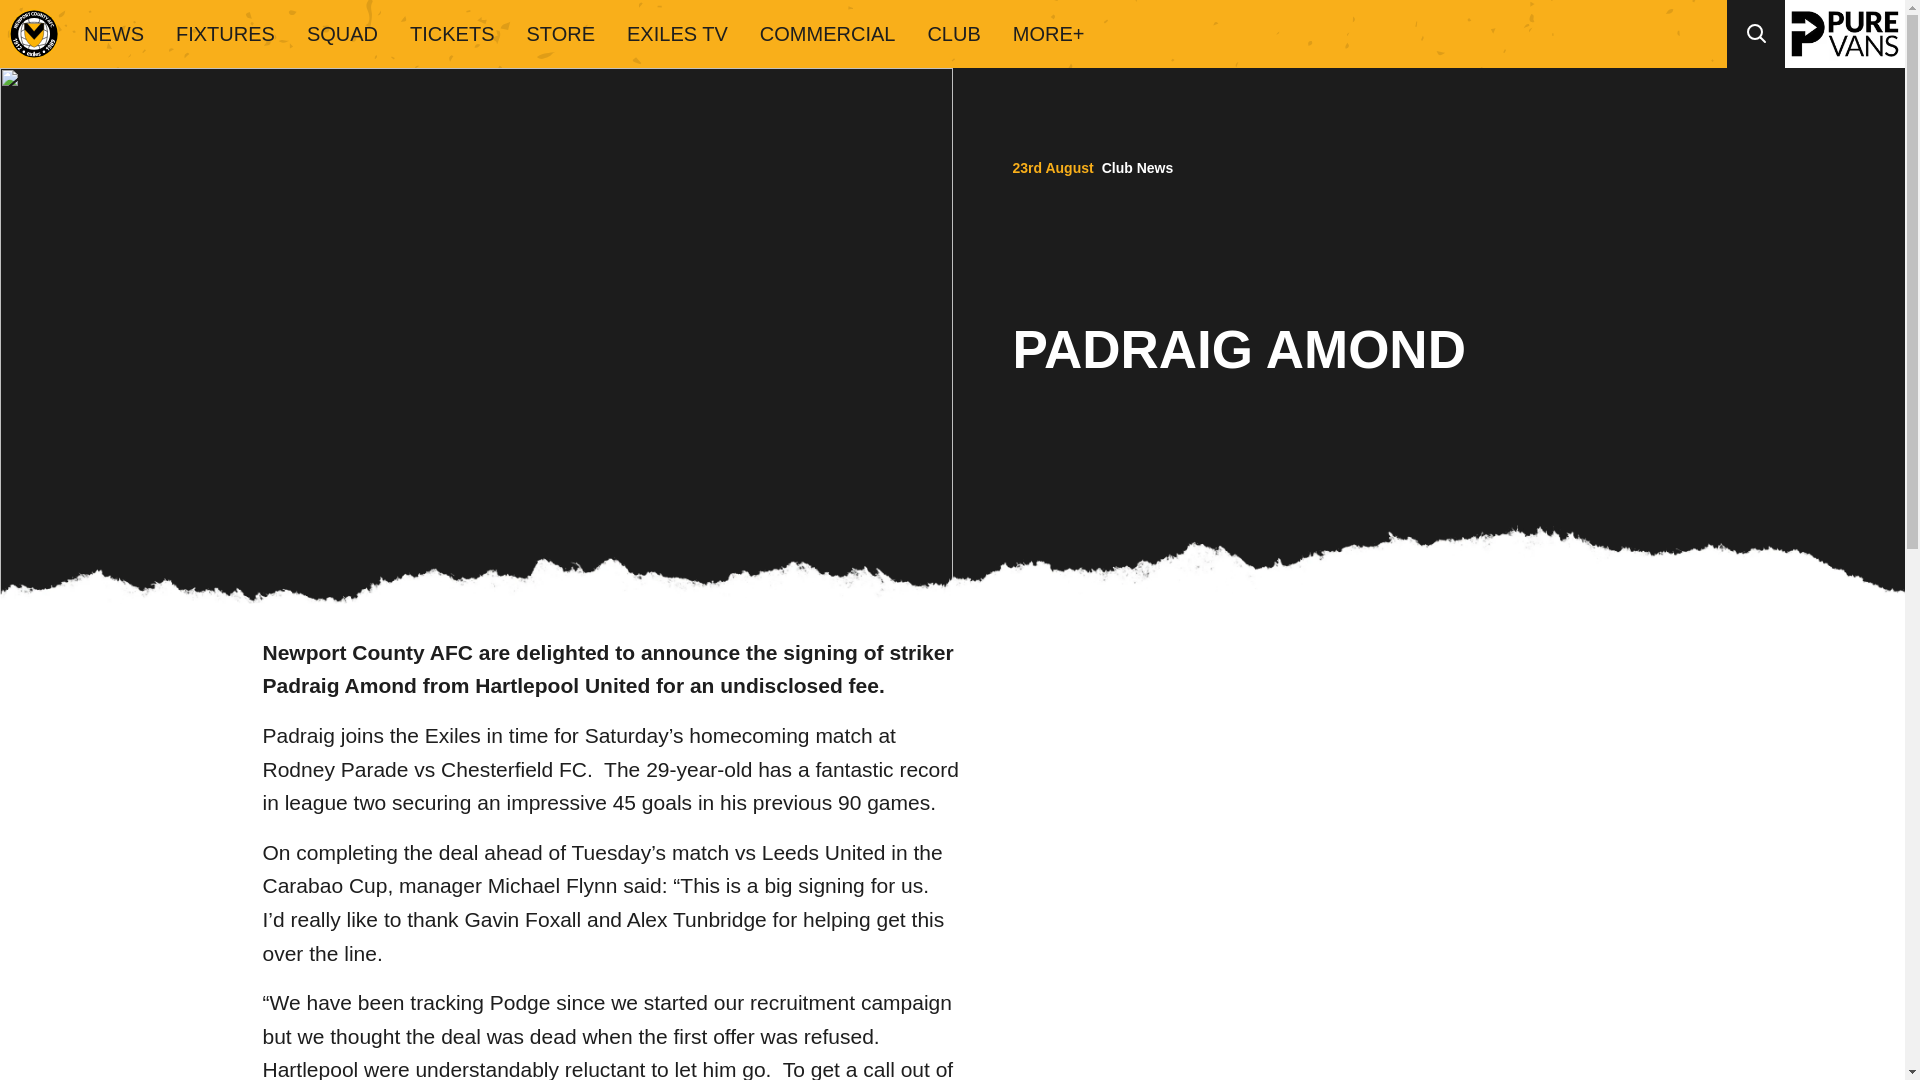  What do you see at coordinates (113, 34) in the screenshot?
I see `NEWS` at bounding box center [113, 34].